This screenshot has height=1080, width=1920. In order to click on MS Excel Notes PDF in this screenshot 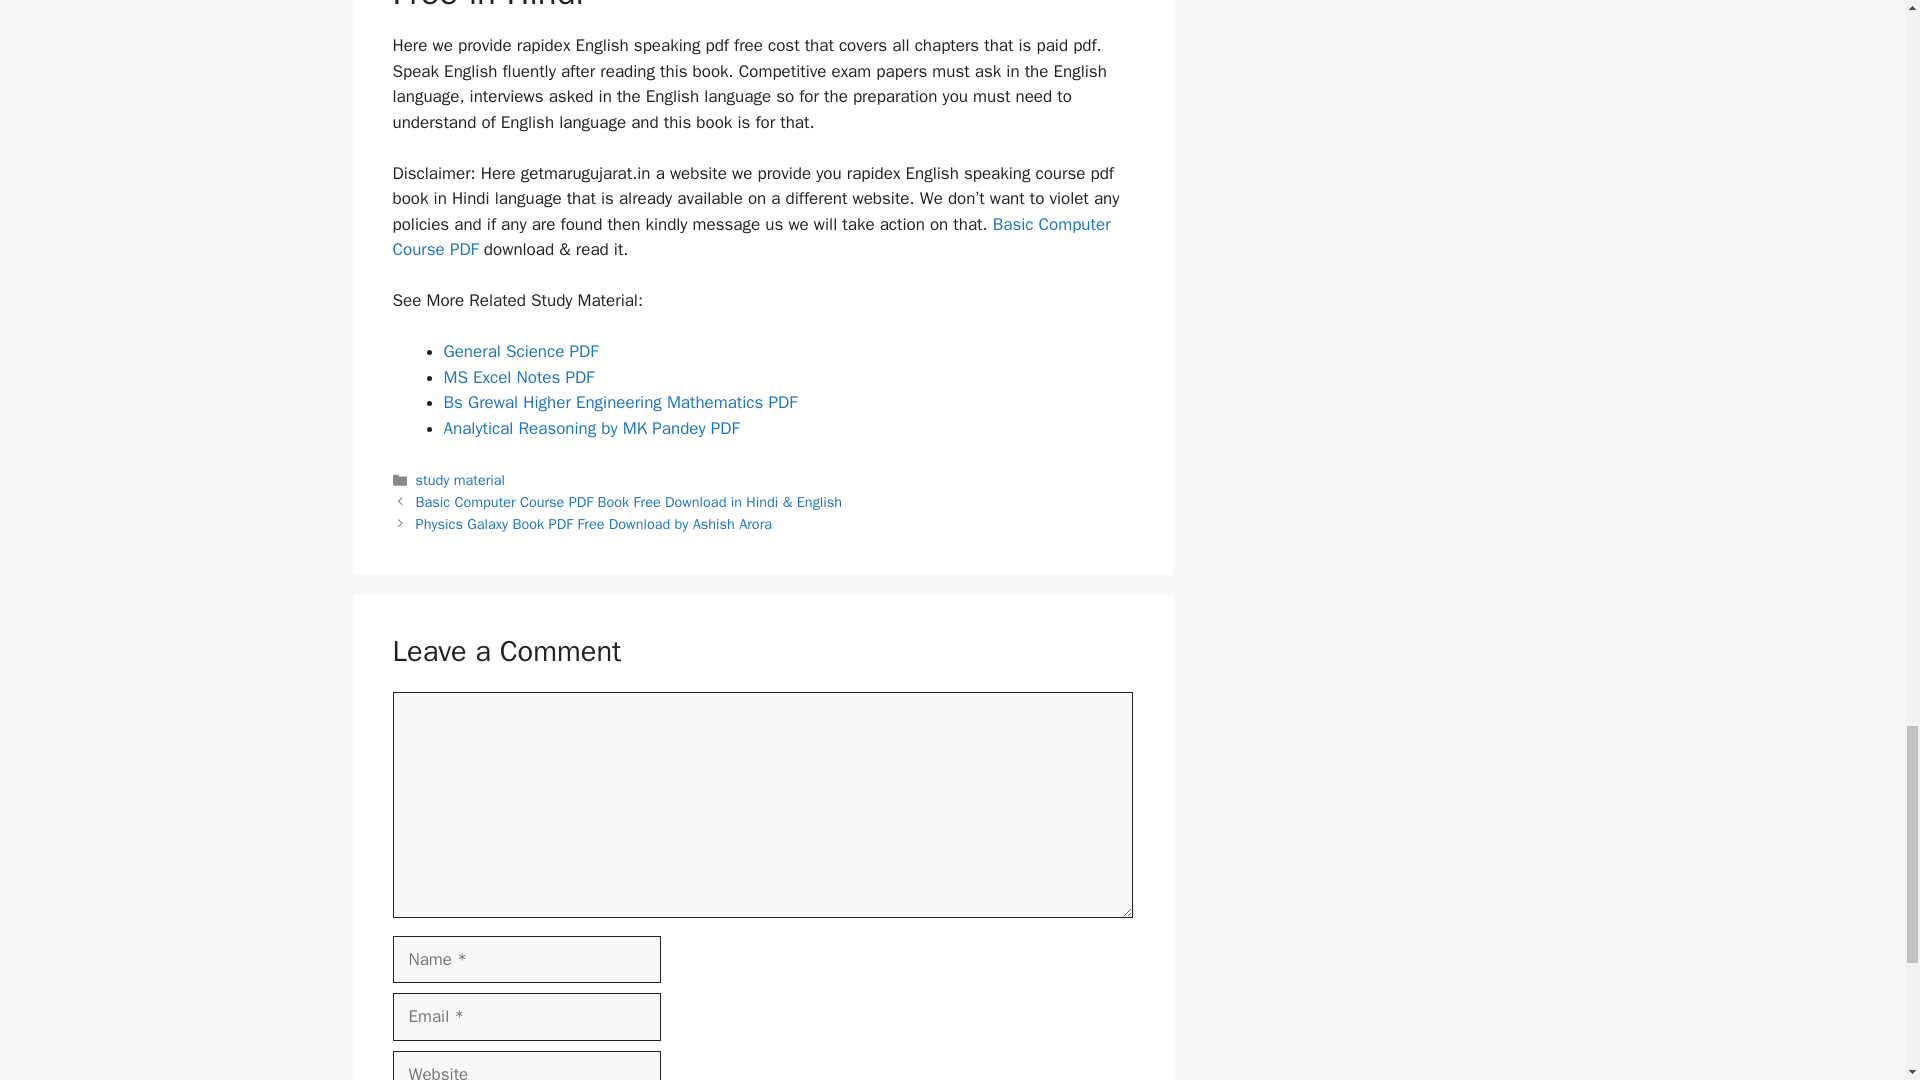, I will do `click(519, 377)`.